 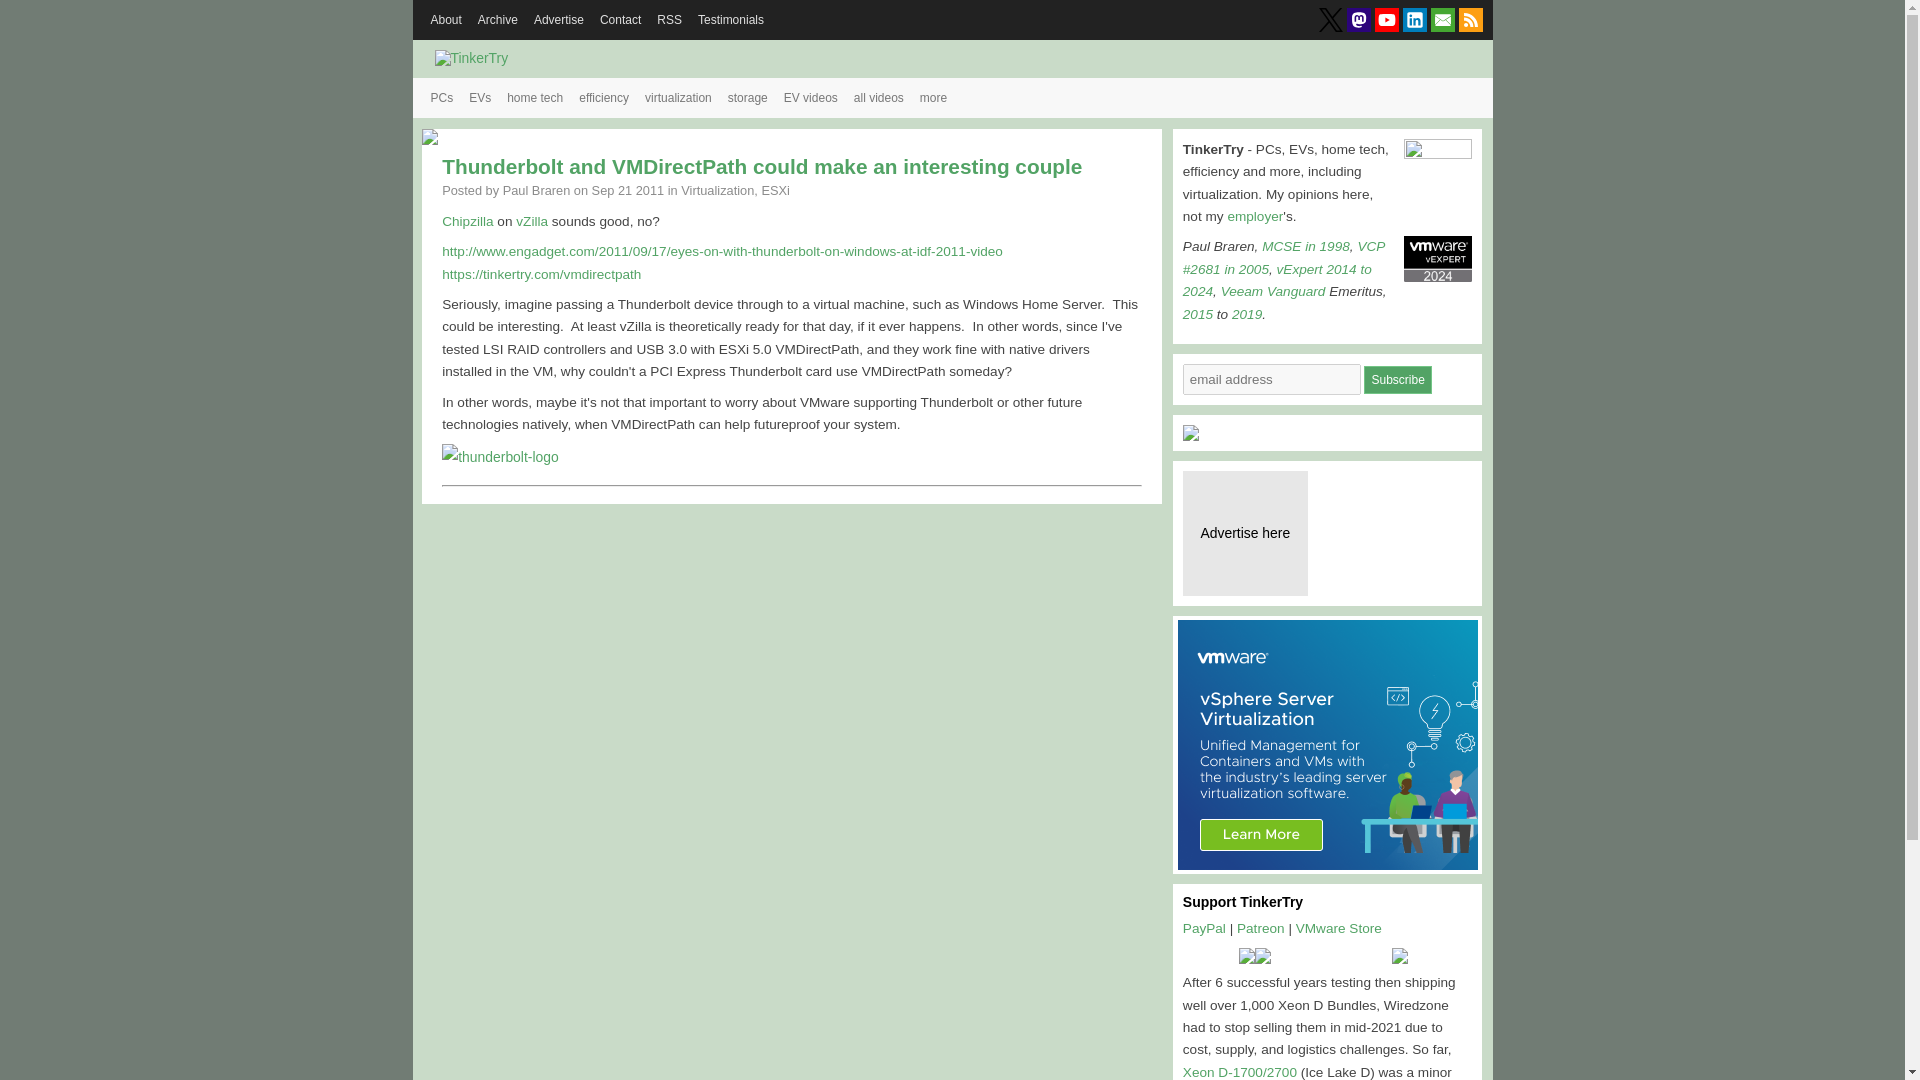 I want to click on Testimonials, so click(x=731, y=20).